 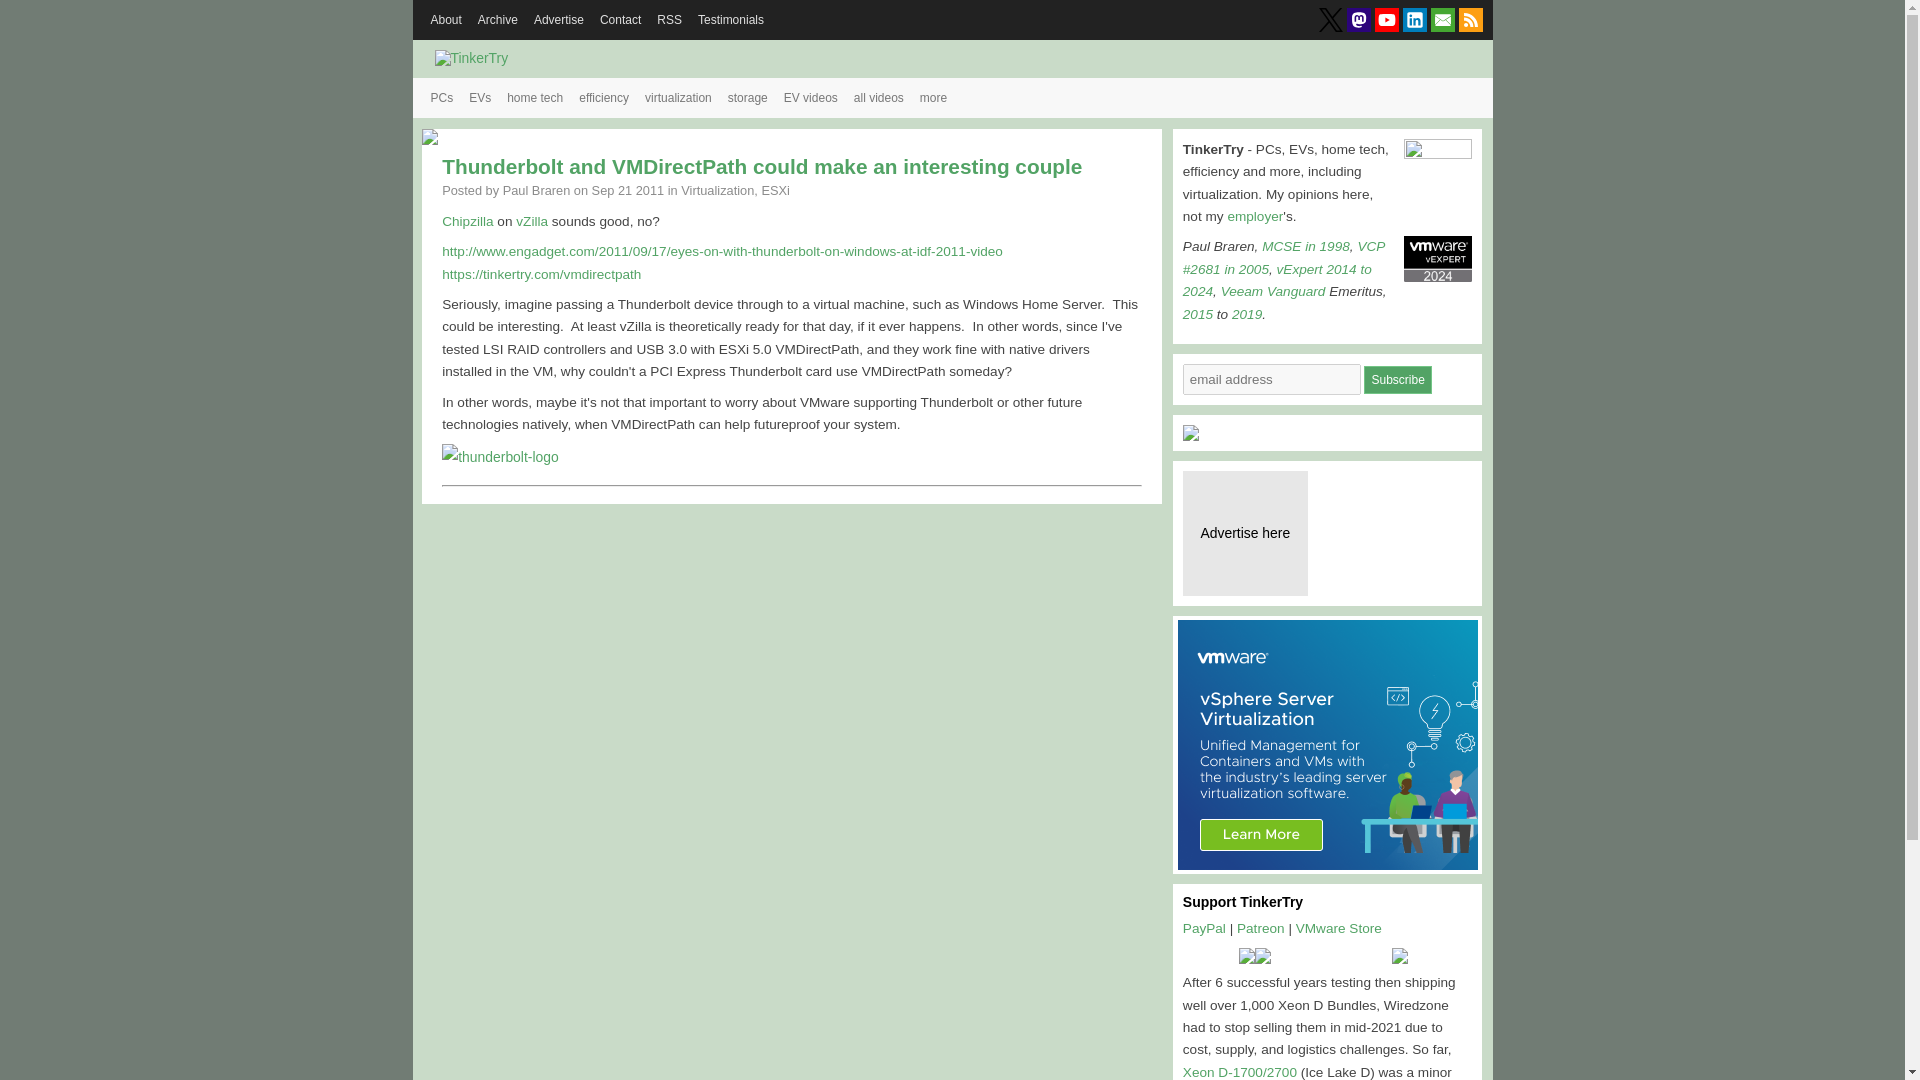 I want to click on Testimonials, so click(x=731, y=20).